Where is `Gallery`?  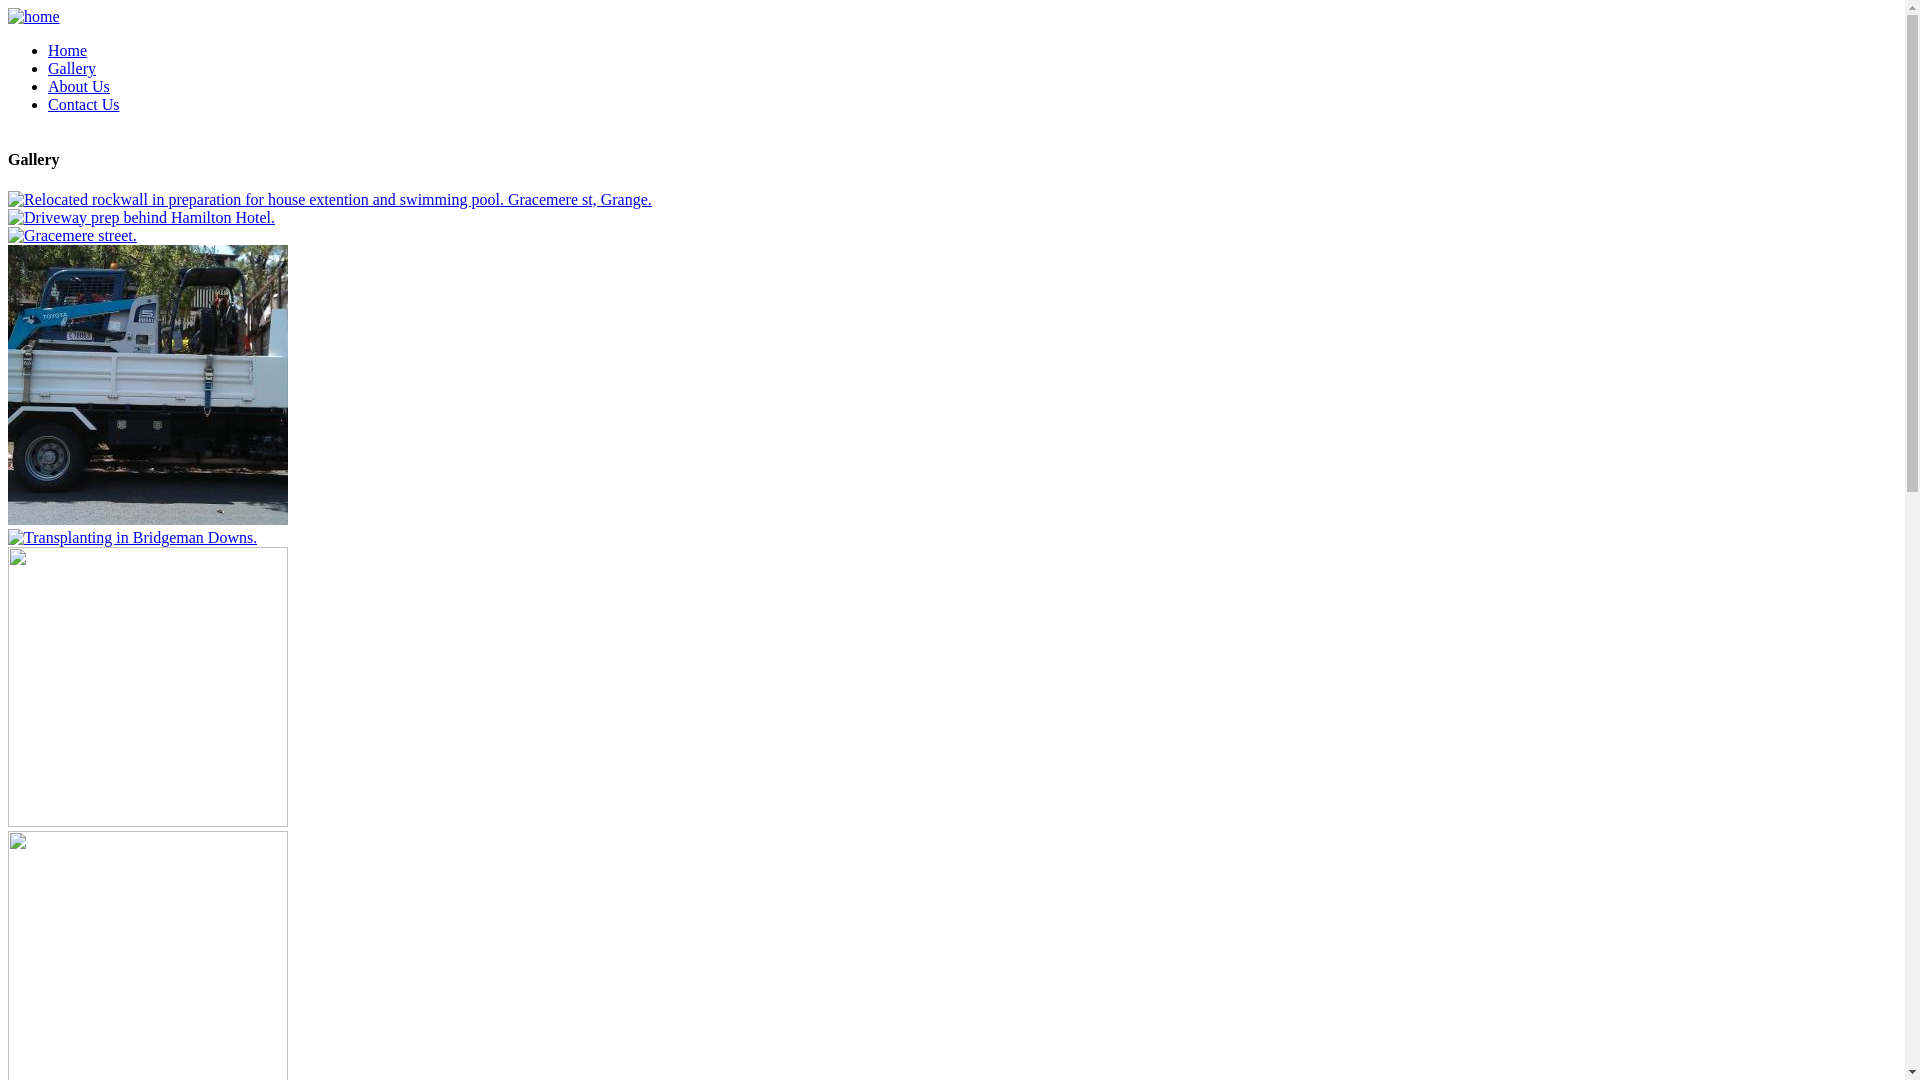 Gallery is located at coordinates (72, 68).